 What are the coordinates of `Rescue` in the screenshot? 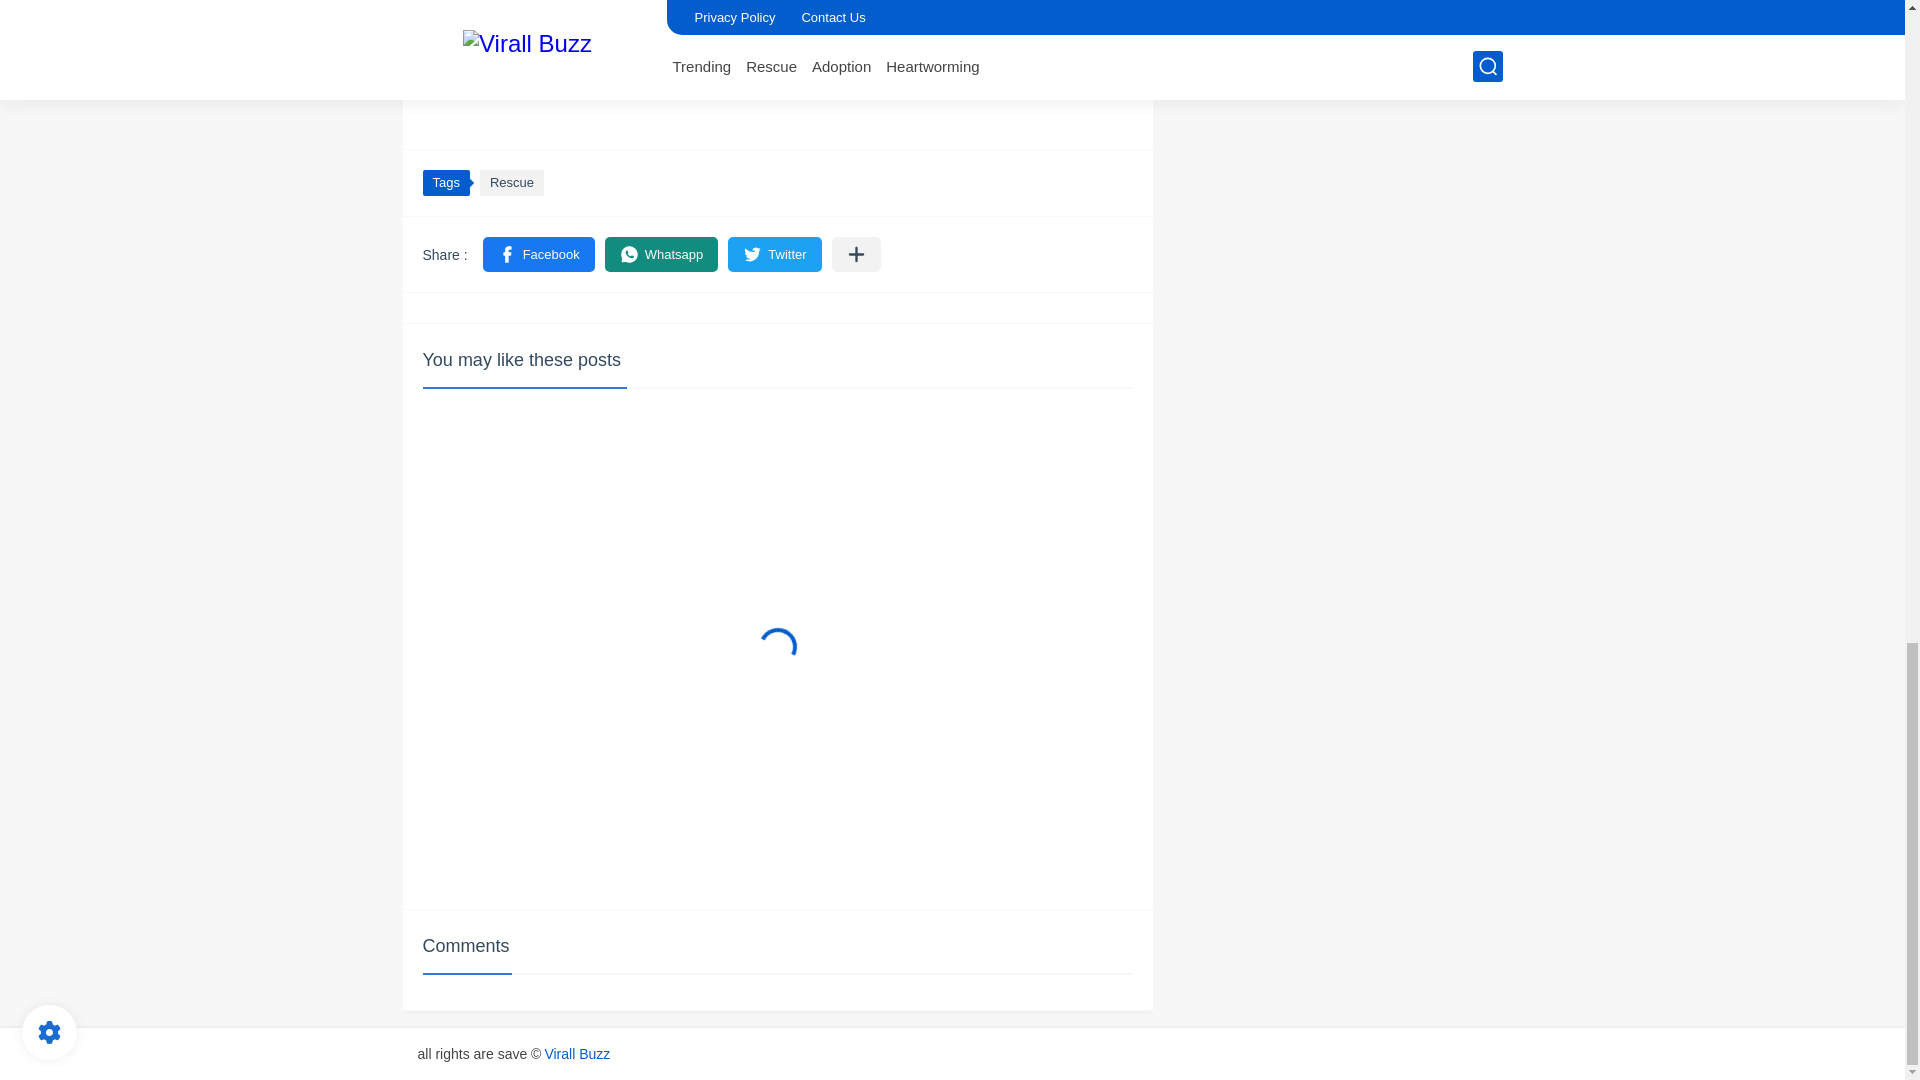 It's located at (512, 182).